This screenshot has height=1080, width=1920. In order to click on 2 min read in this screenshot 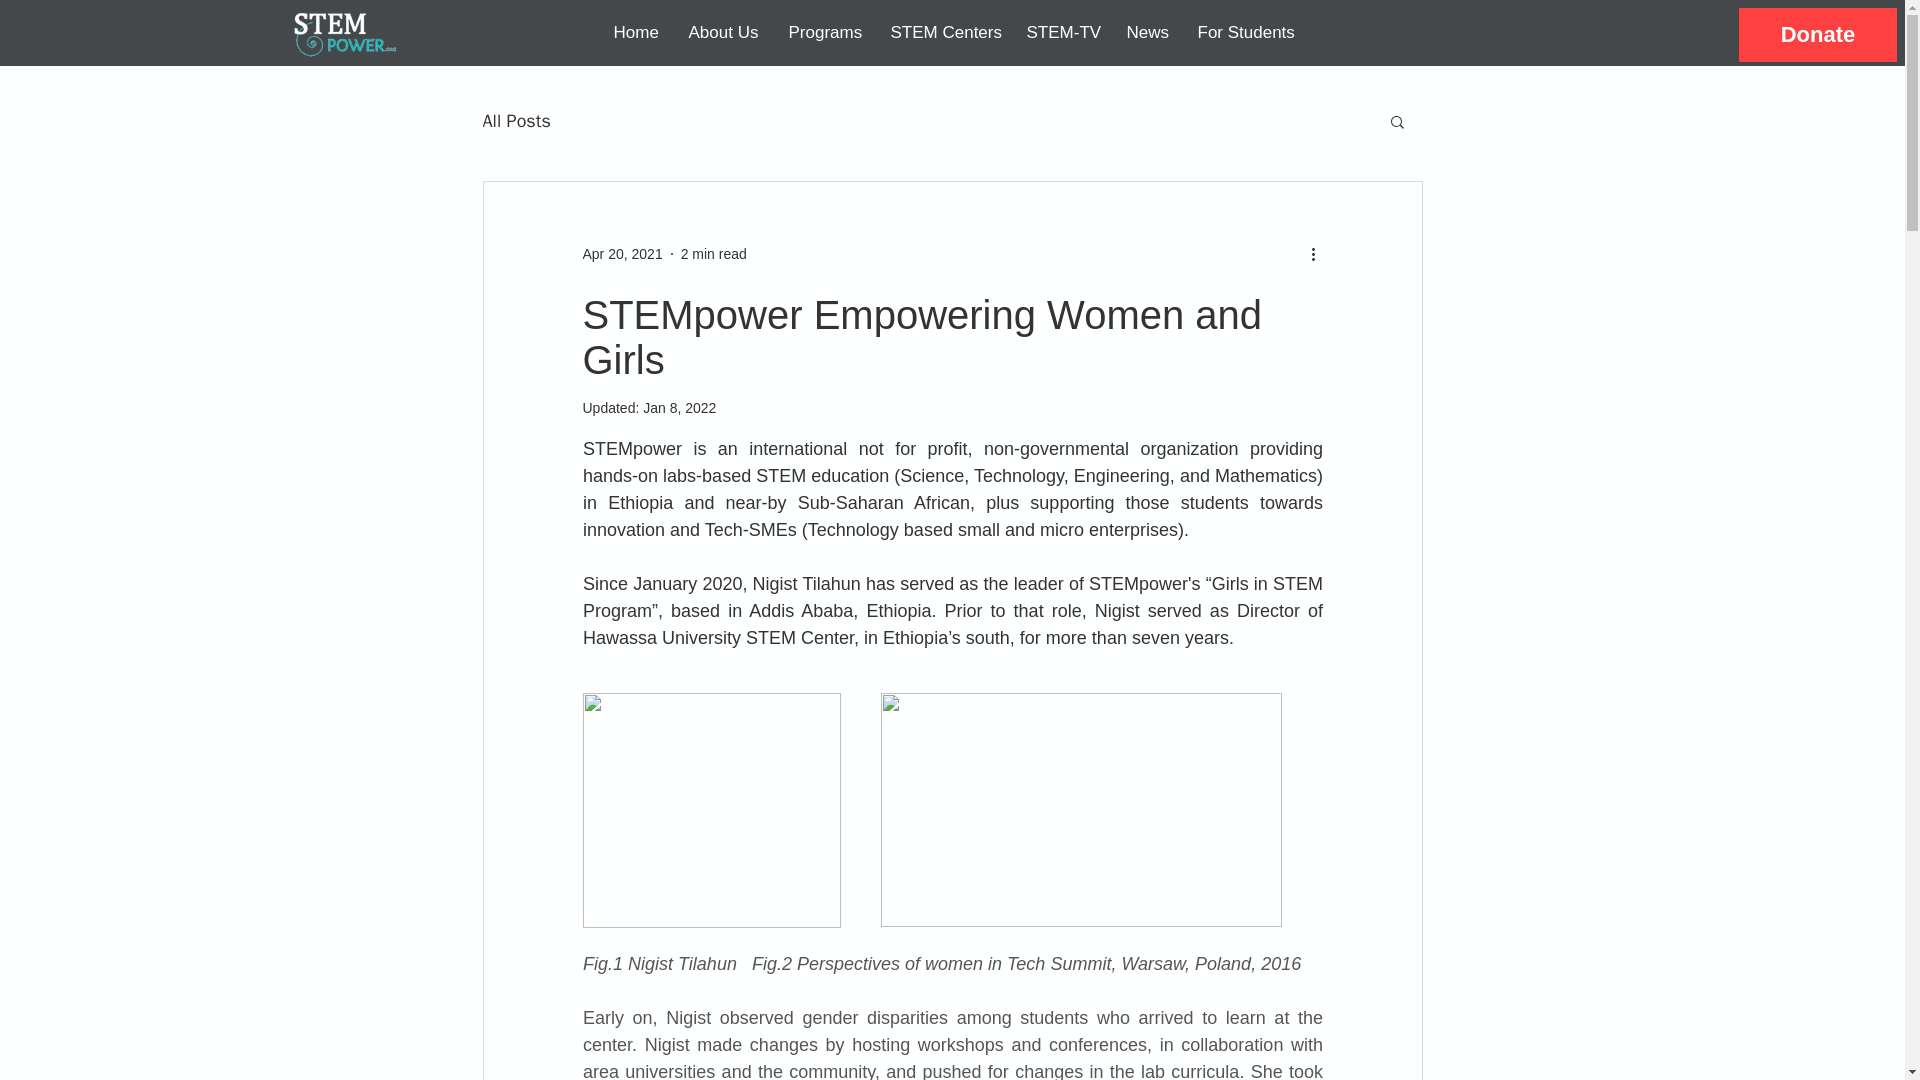, I will do `click(714, 254)`.